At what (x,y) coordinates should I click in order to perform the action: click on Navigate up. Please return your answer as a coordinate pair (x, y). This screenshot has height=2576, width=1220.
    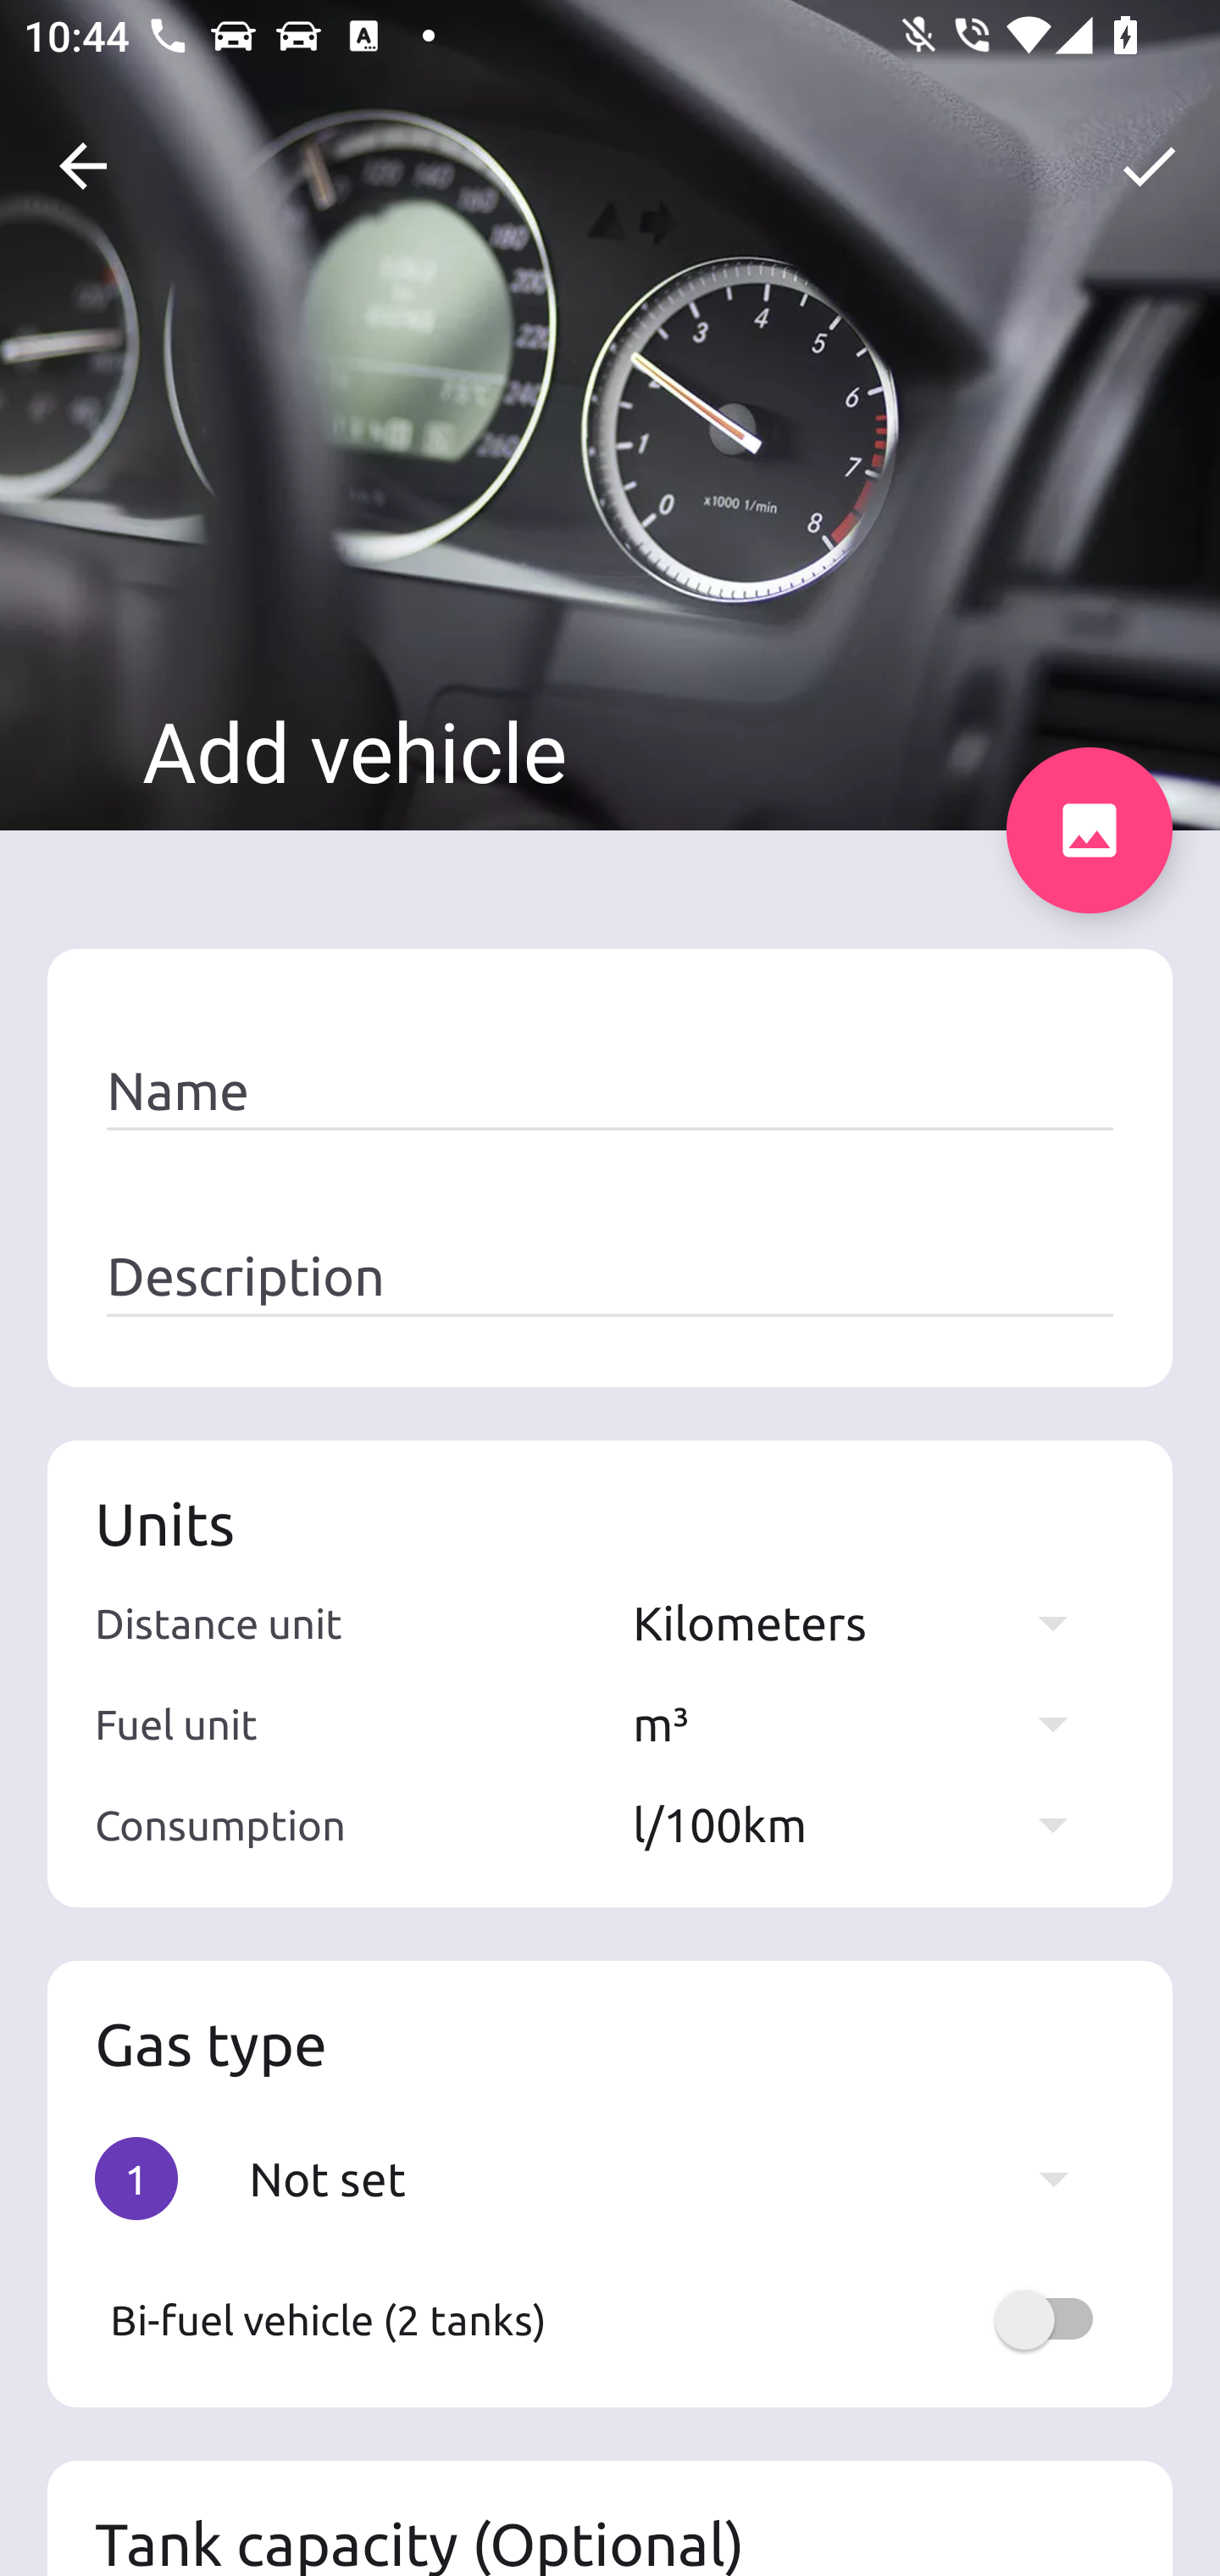
    Looking at the image, I should click on (83, 166).